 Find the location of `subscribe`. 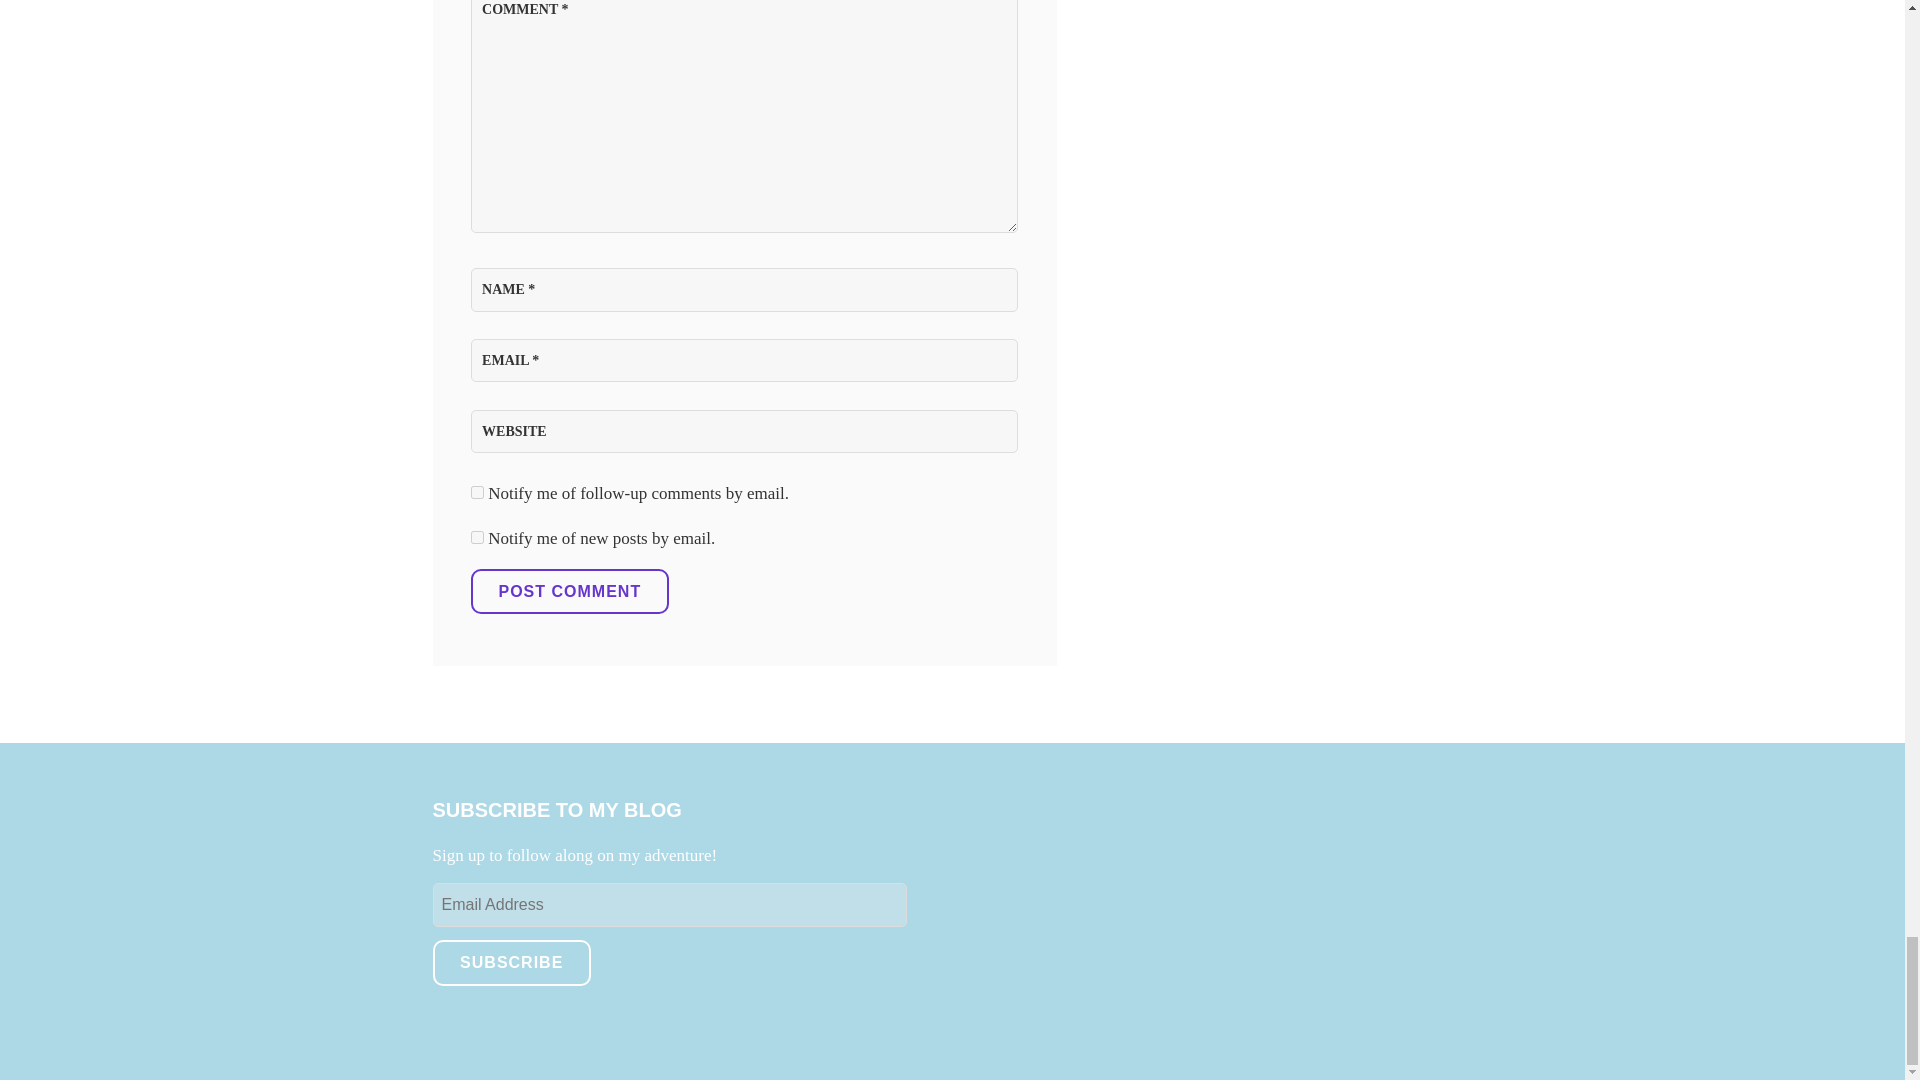

subscribe is located at coordinates (476, 538).